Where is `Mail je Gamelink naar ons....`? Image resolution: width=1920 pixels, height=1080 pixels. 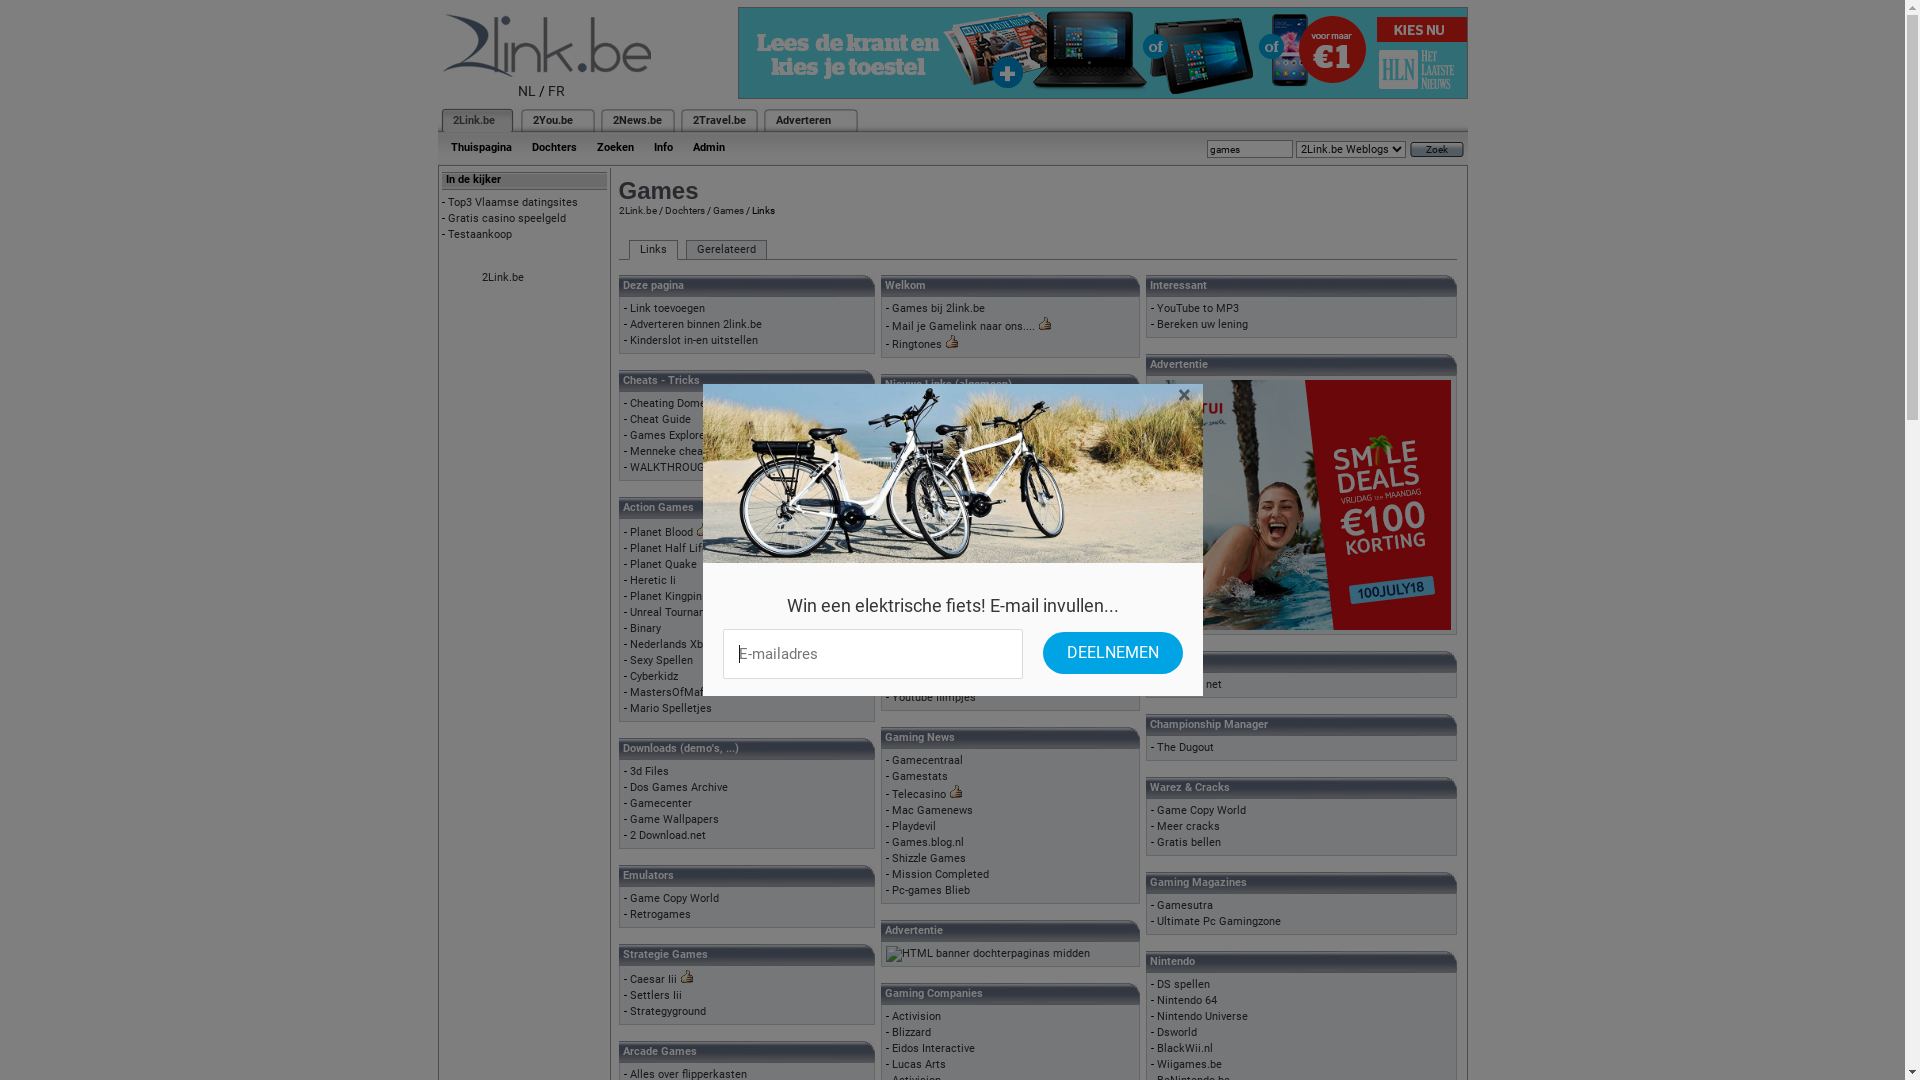
Mail je Gamelink naar ons.... is located at coordinates (964, 326).